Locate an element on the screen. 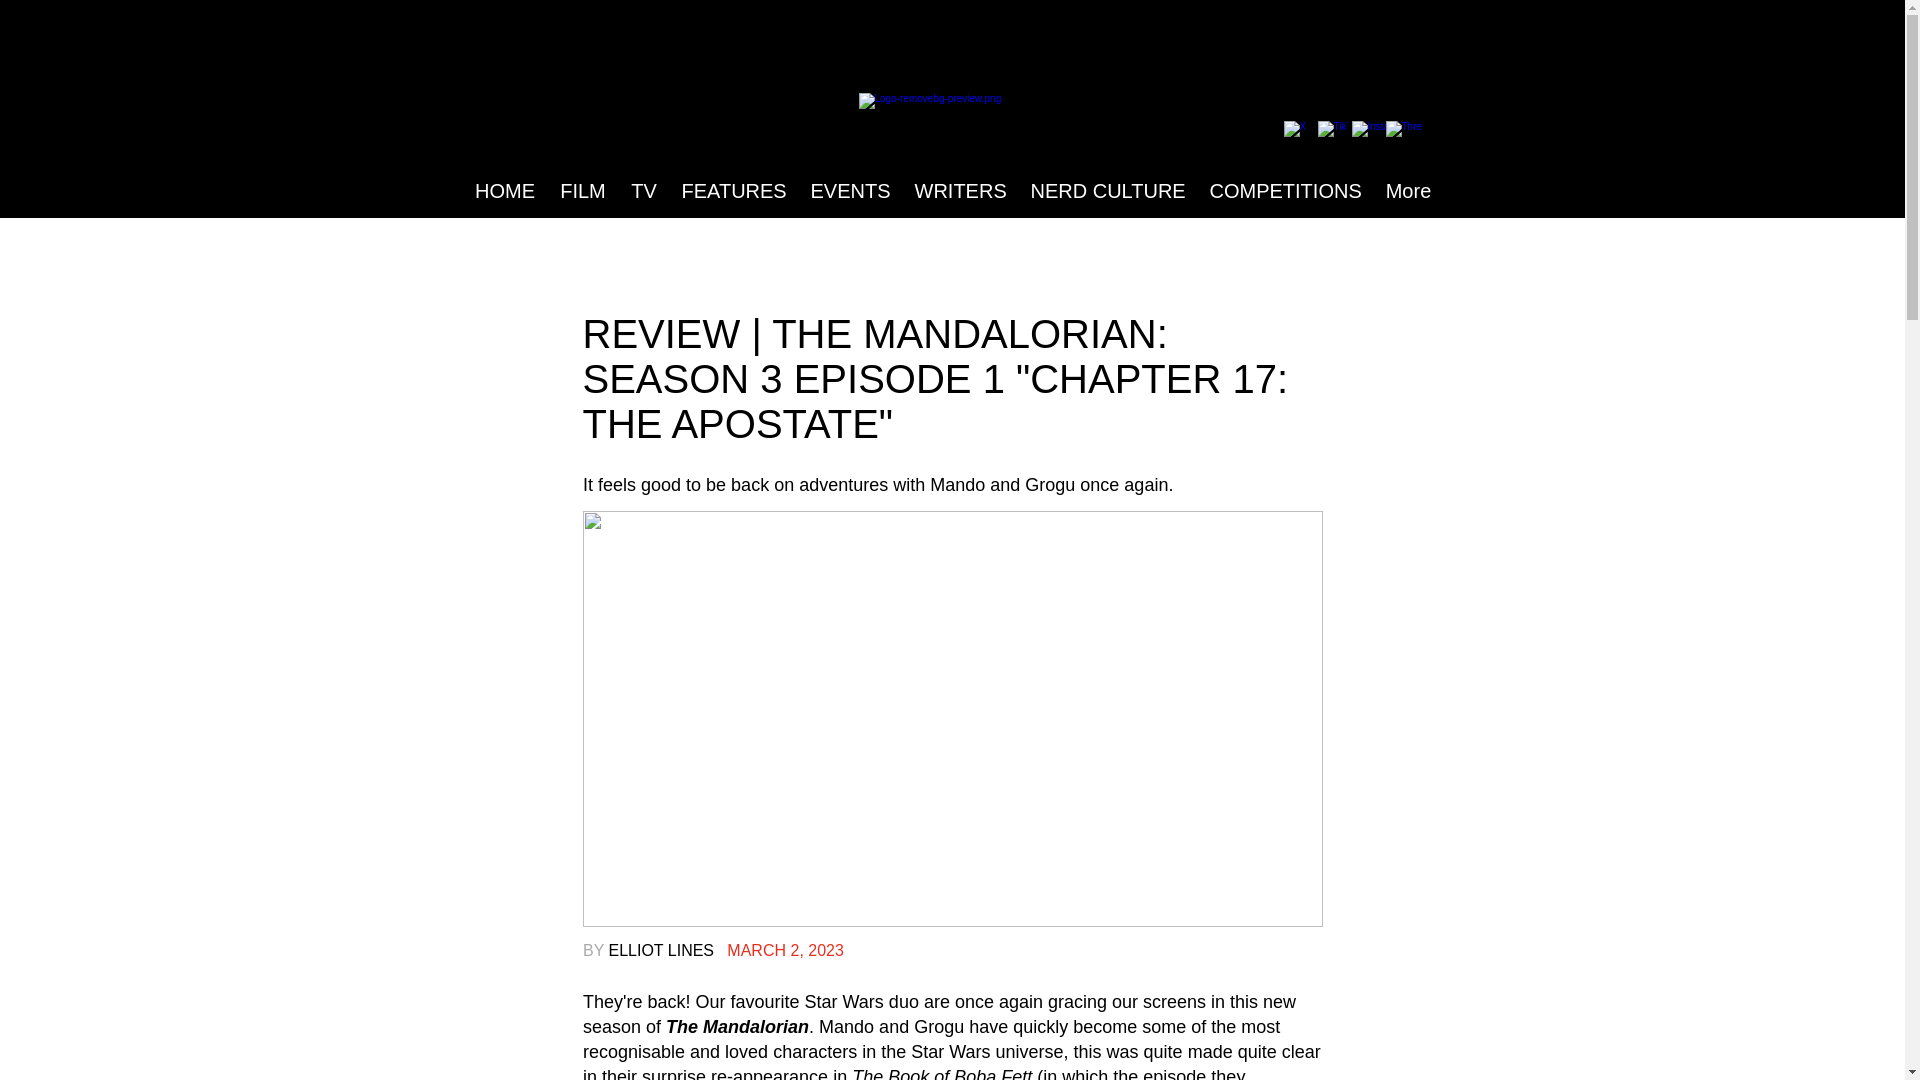 This screenshot has width=1920, height=1080. HOME is located at coordinates (504, 191).